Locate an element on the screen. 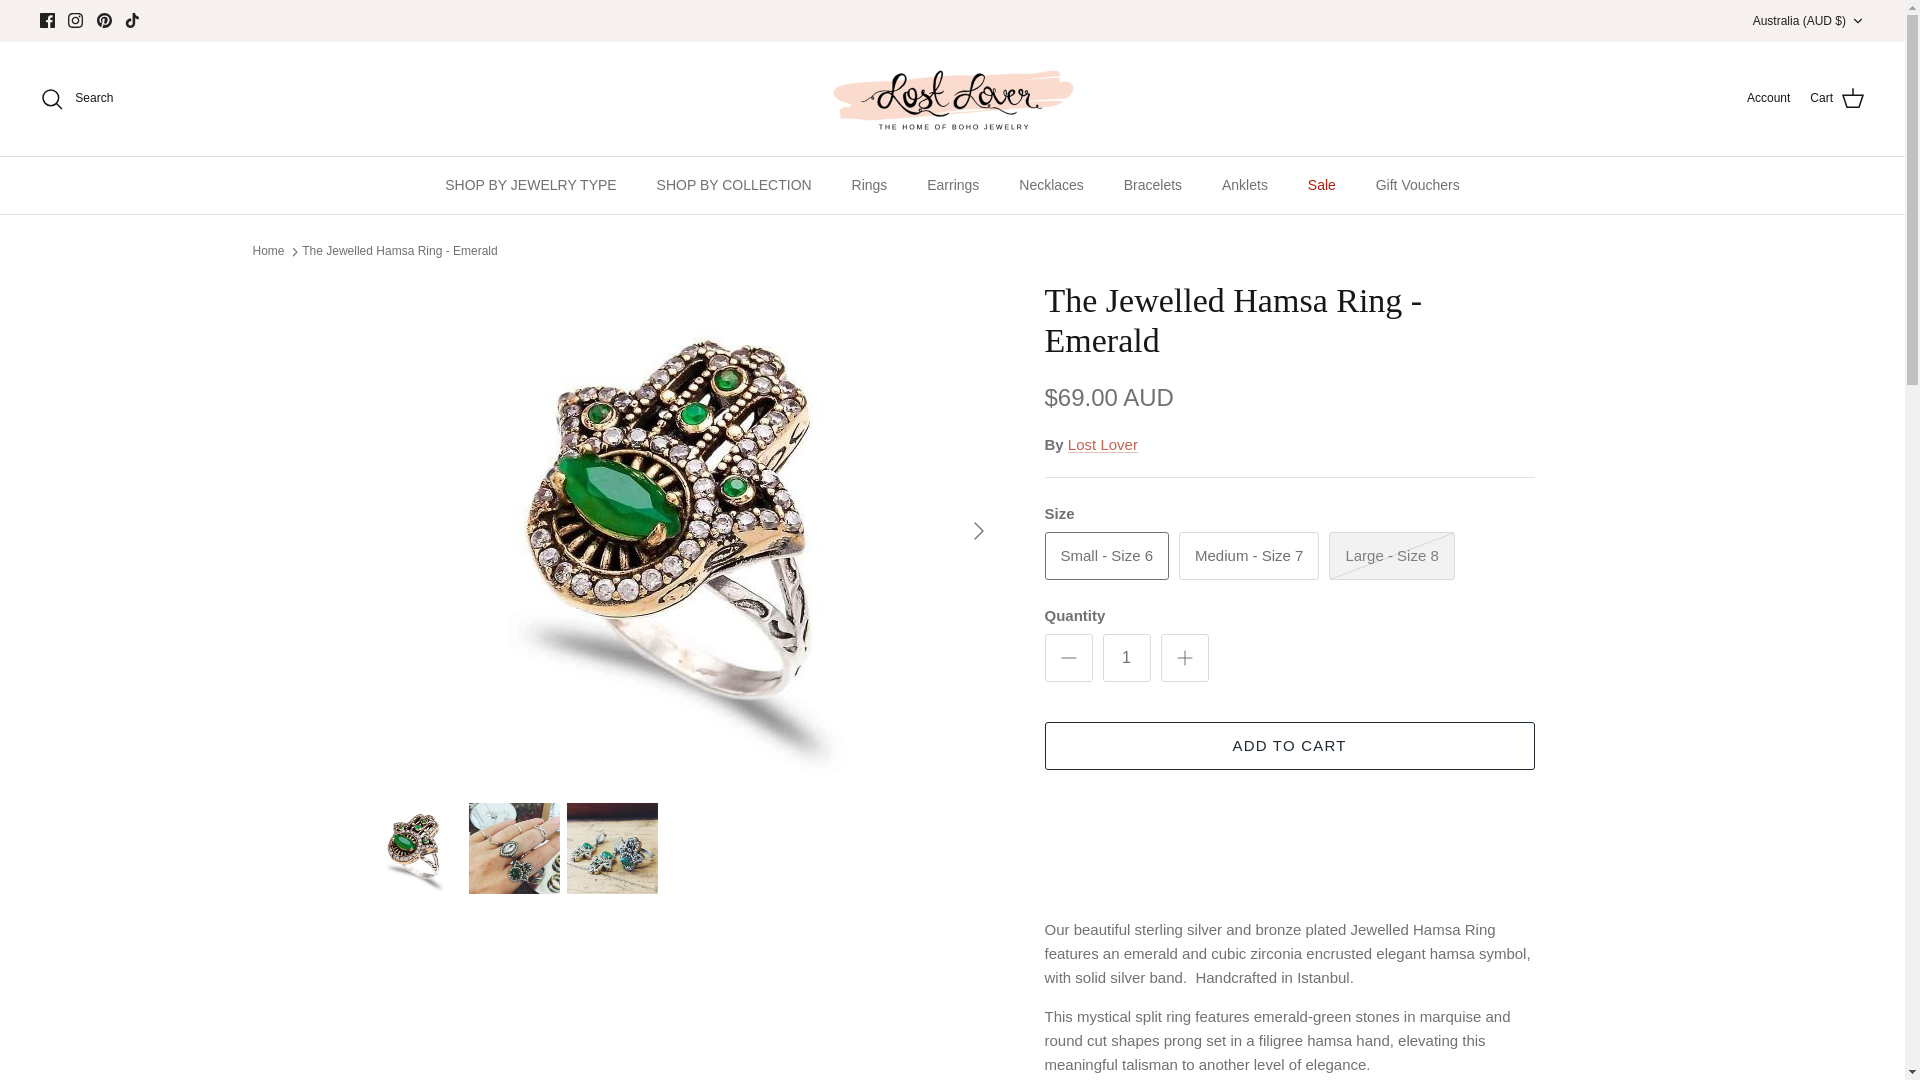  Gift Vouchers is located at coordinates (1418, 186).